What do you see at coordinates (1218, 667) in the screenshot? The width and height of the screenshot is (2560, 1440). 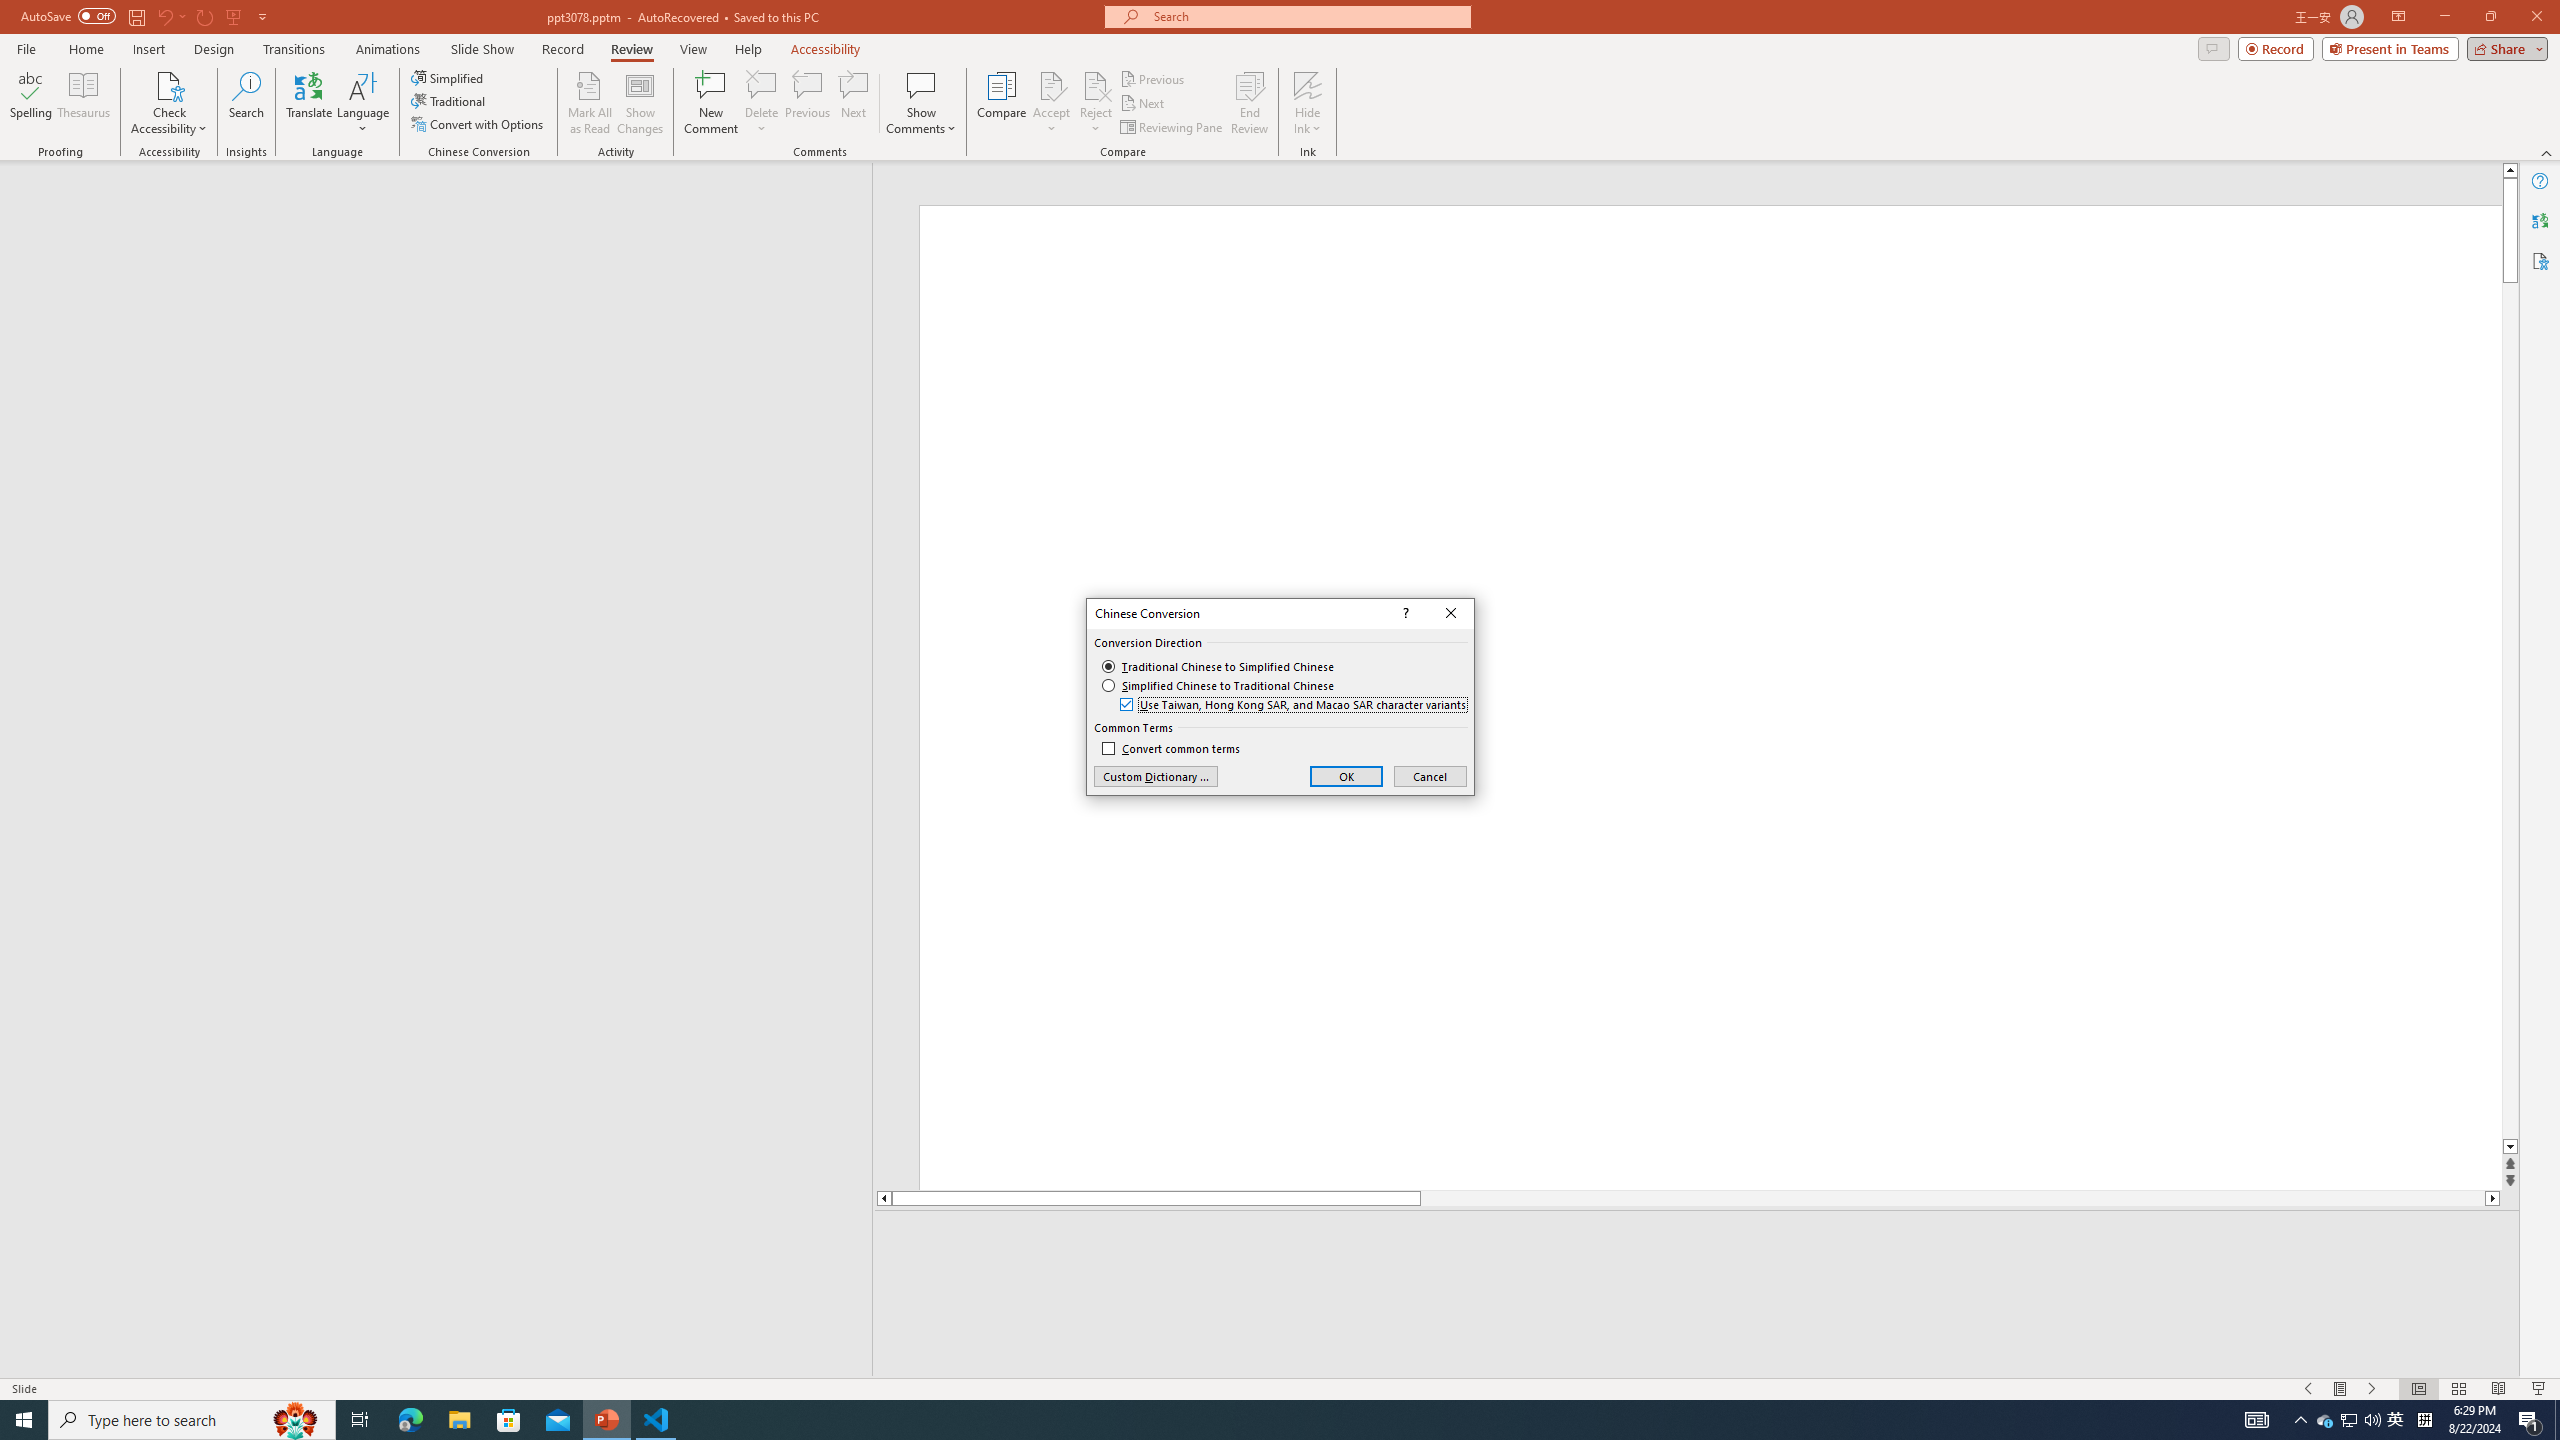 I see `Traditional Chinese to Simplified Chinese` at bounding box center [1218, 667].